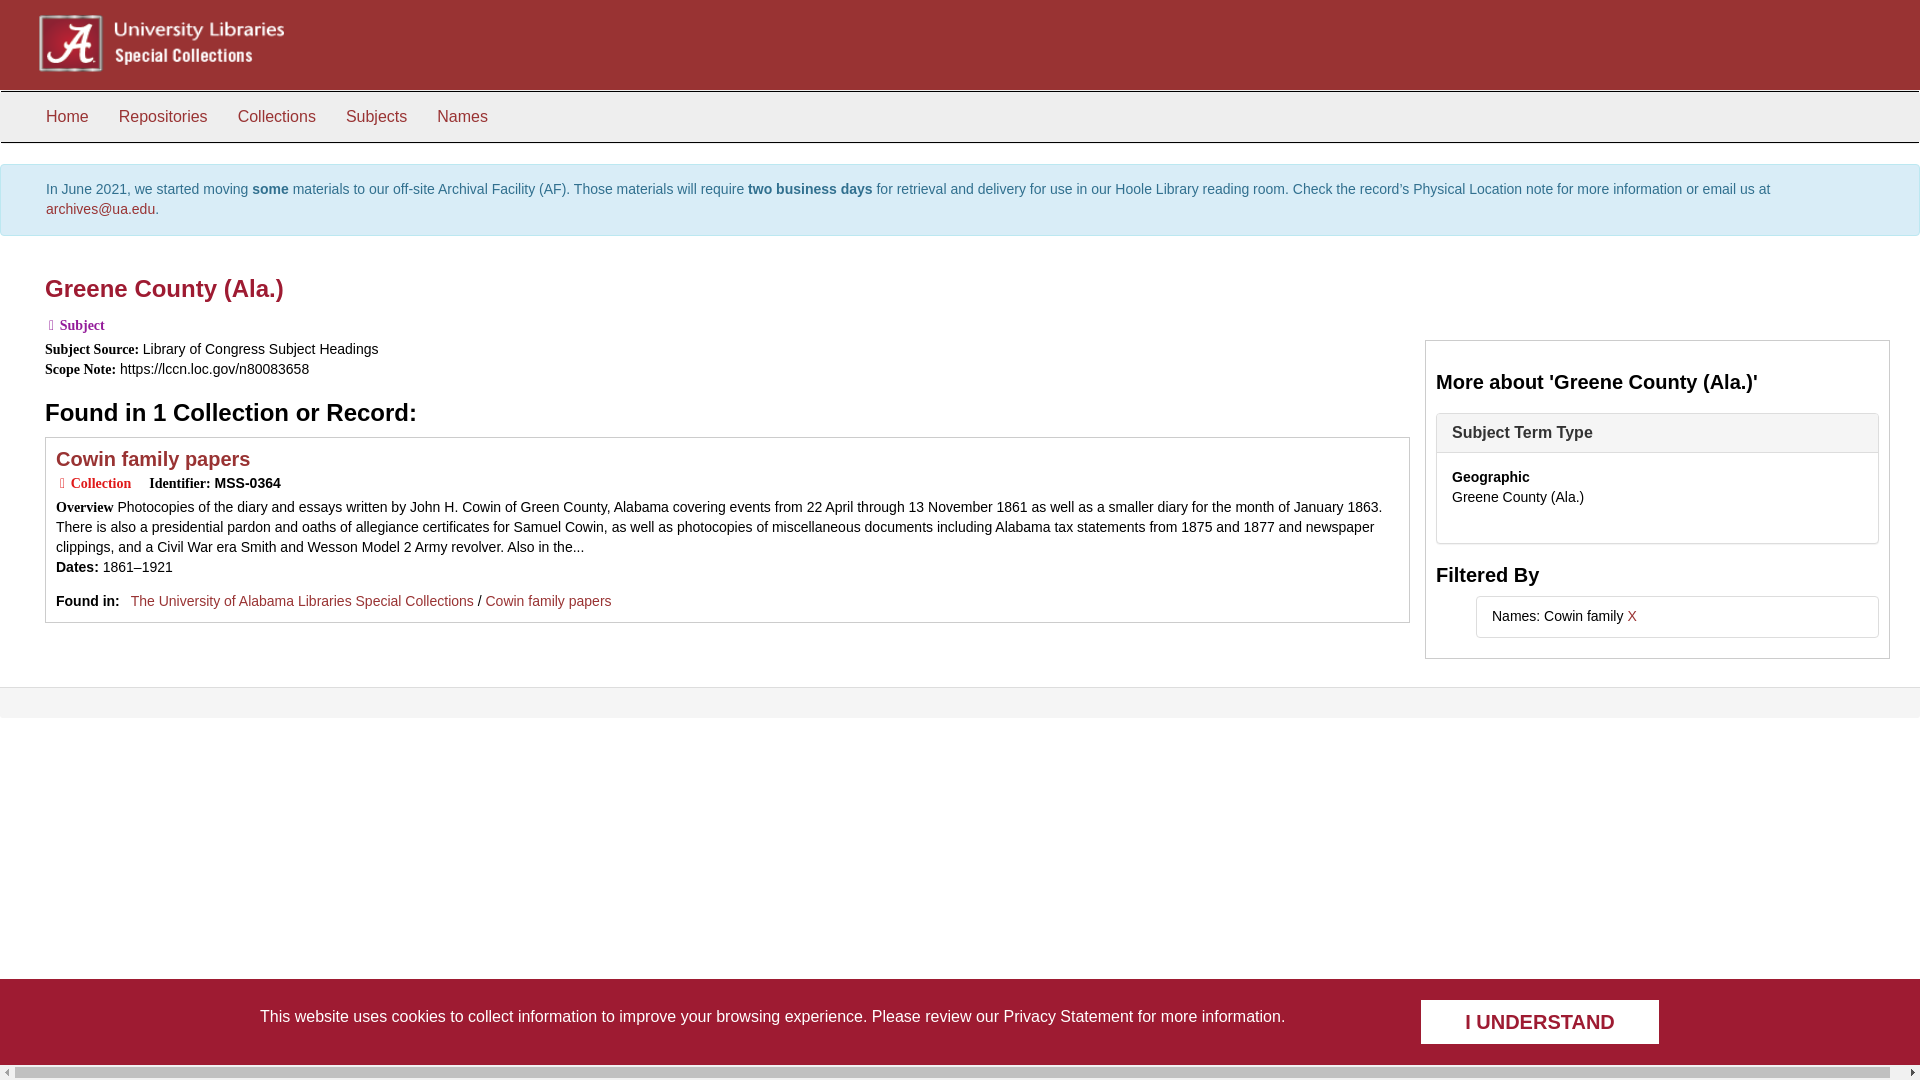 The height and width of the screenshot is (1080, 1920). Describe the element at coordinates (74, 566) in the screenshot. I see `translation missing: en.dates` at that location.